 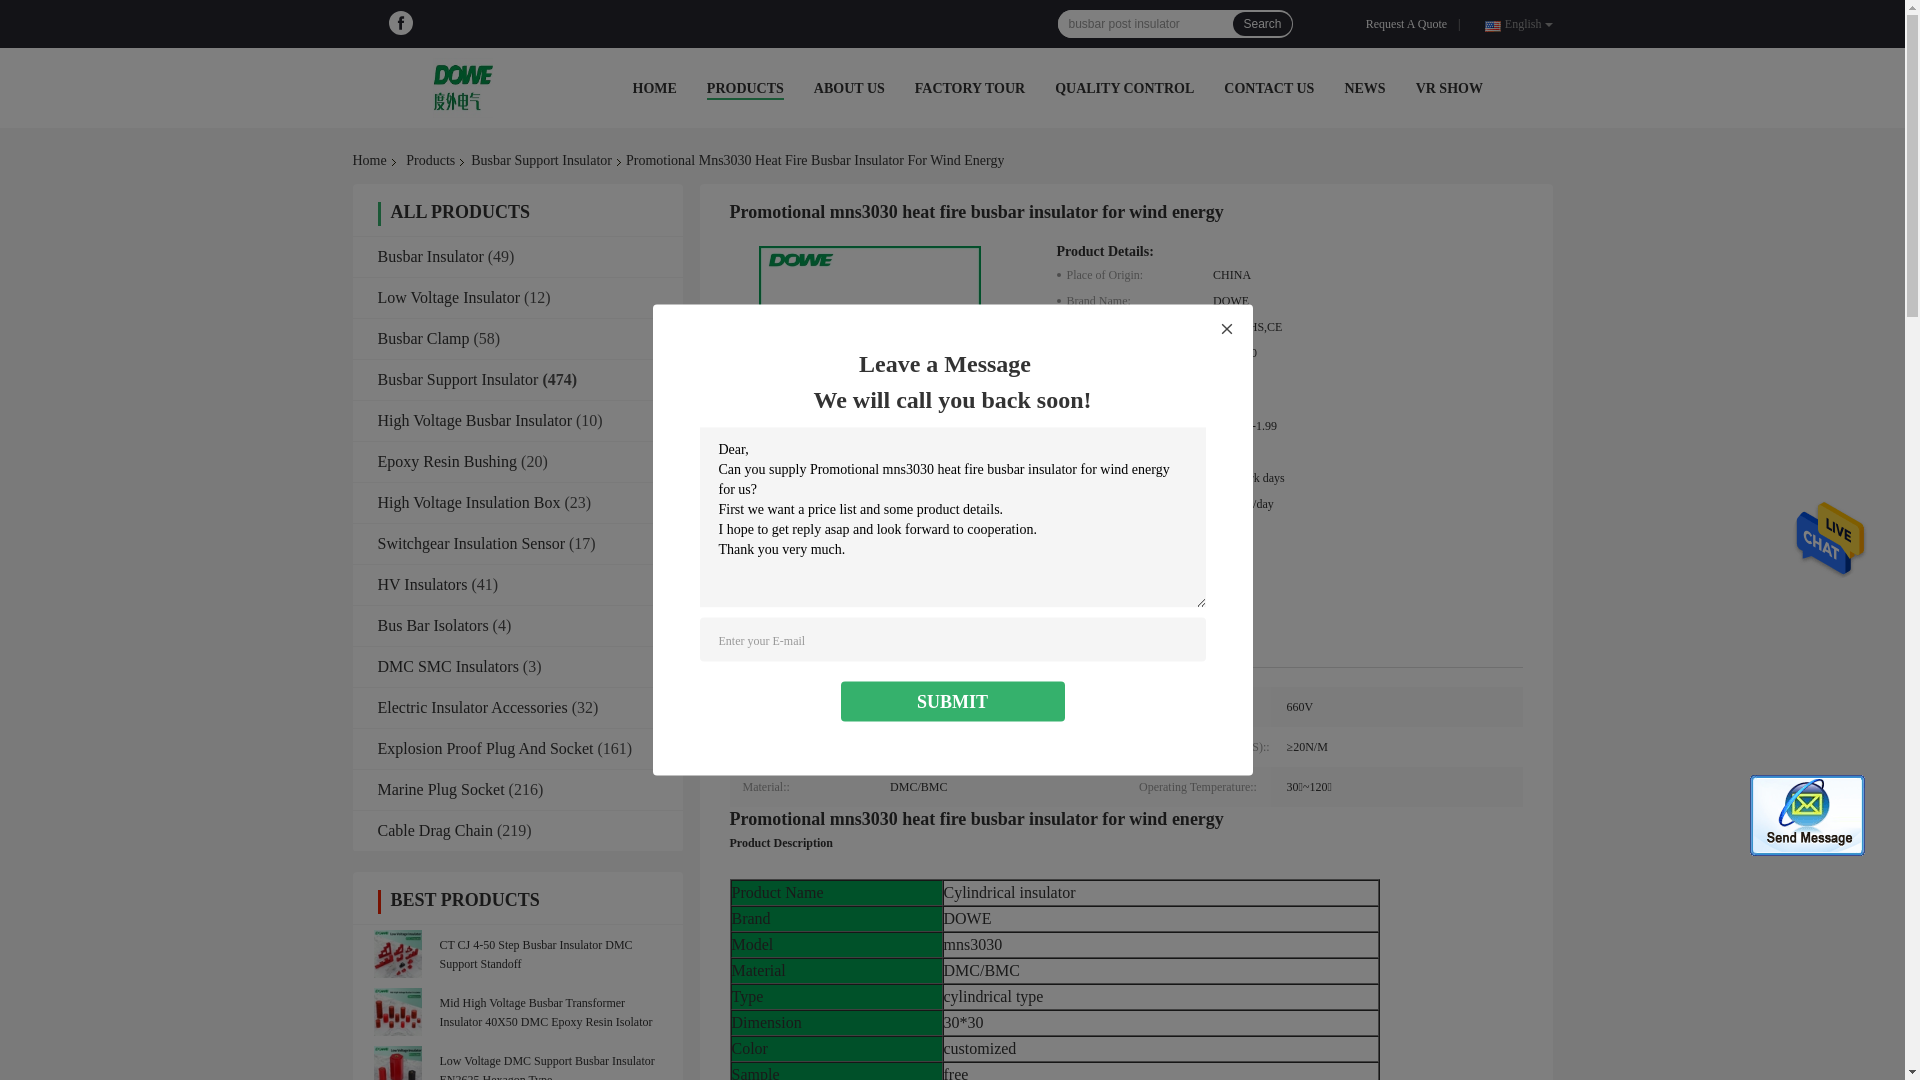 What do you see at coordinates (397, 954) in the screenshot?
I see `CT CJ 4-50 Step Busbar Insulator DMC Support Standoff` at bounding box center [397, 954].